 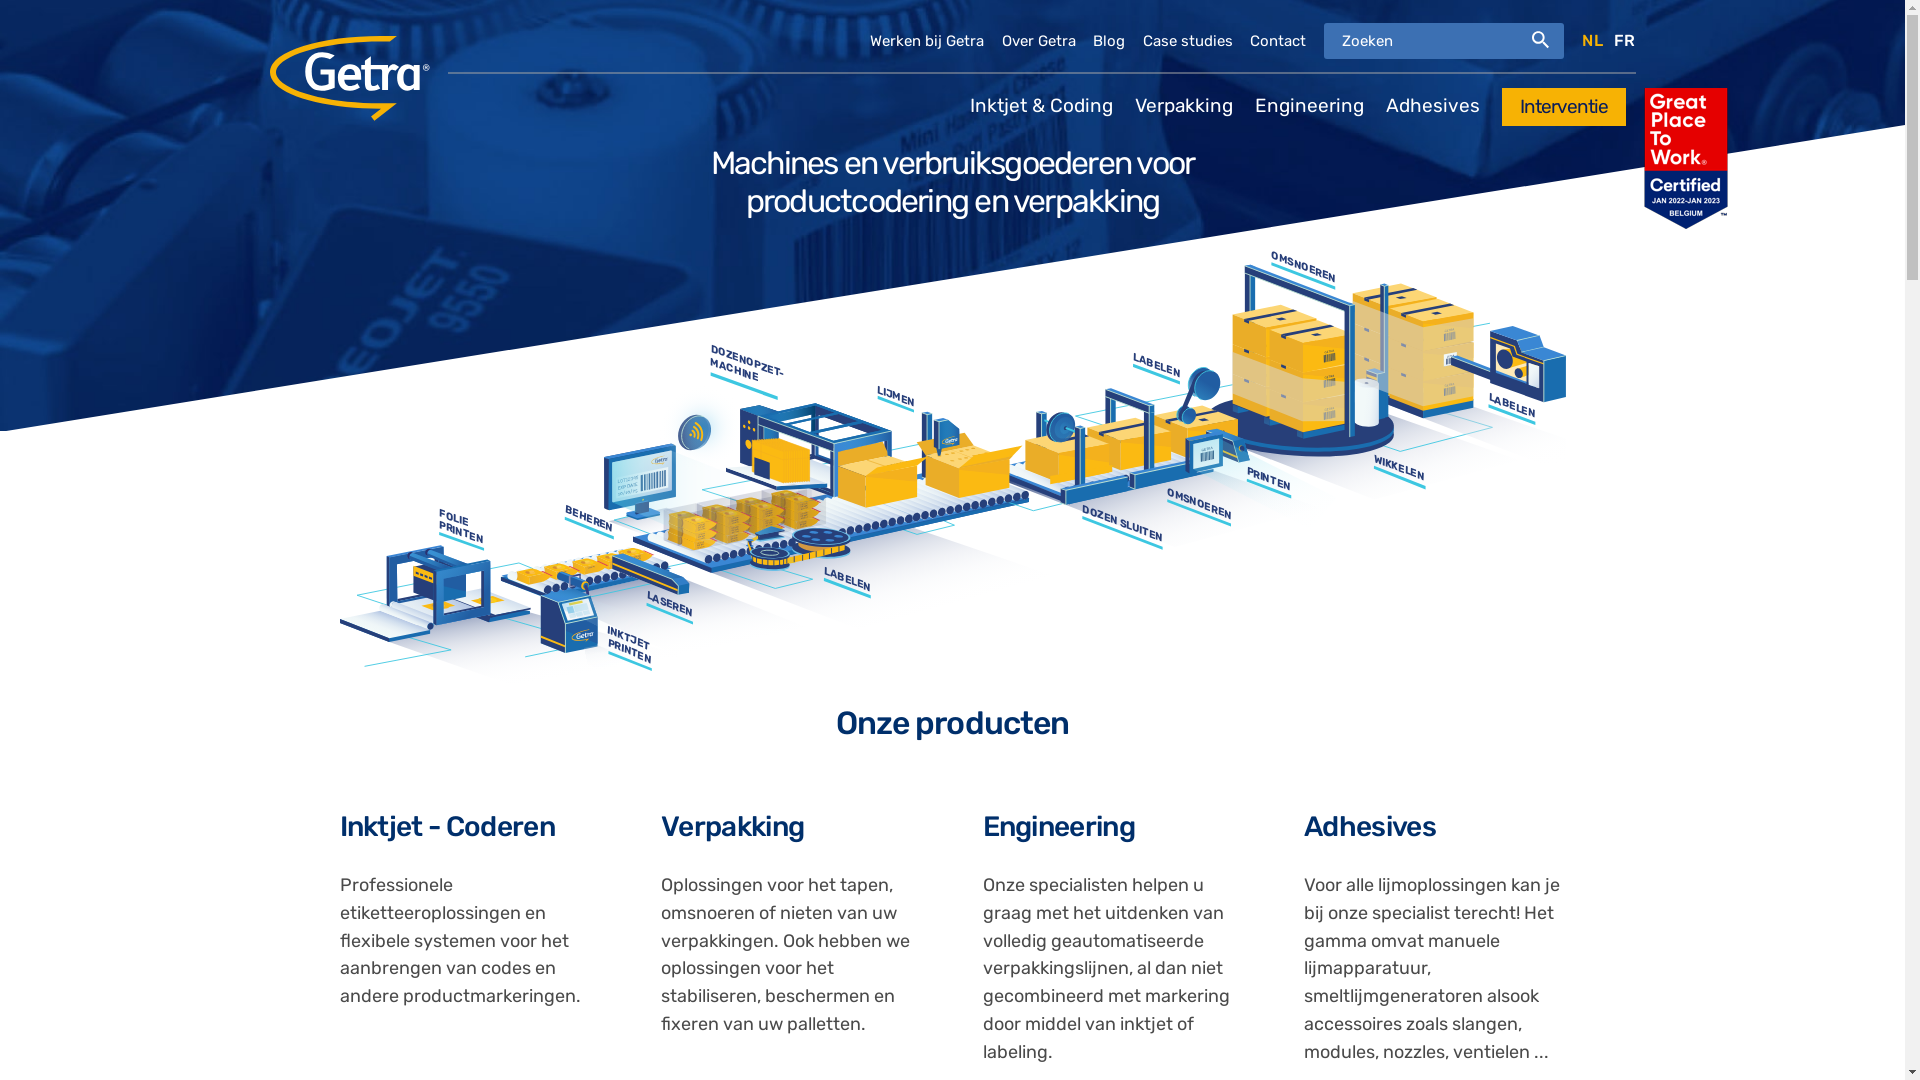 I want to click on Skip to main content, so click(x=86, y=0).